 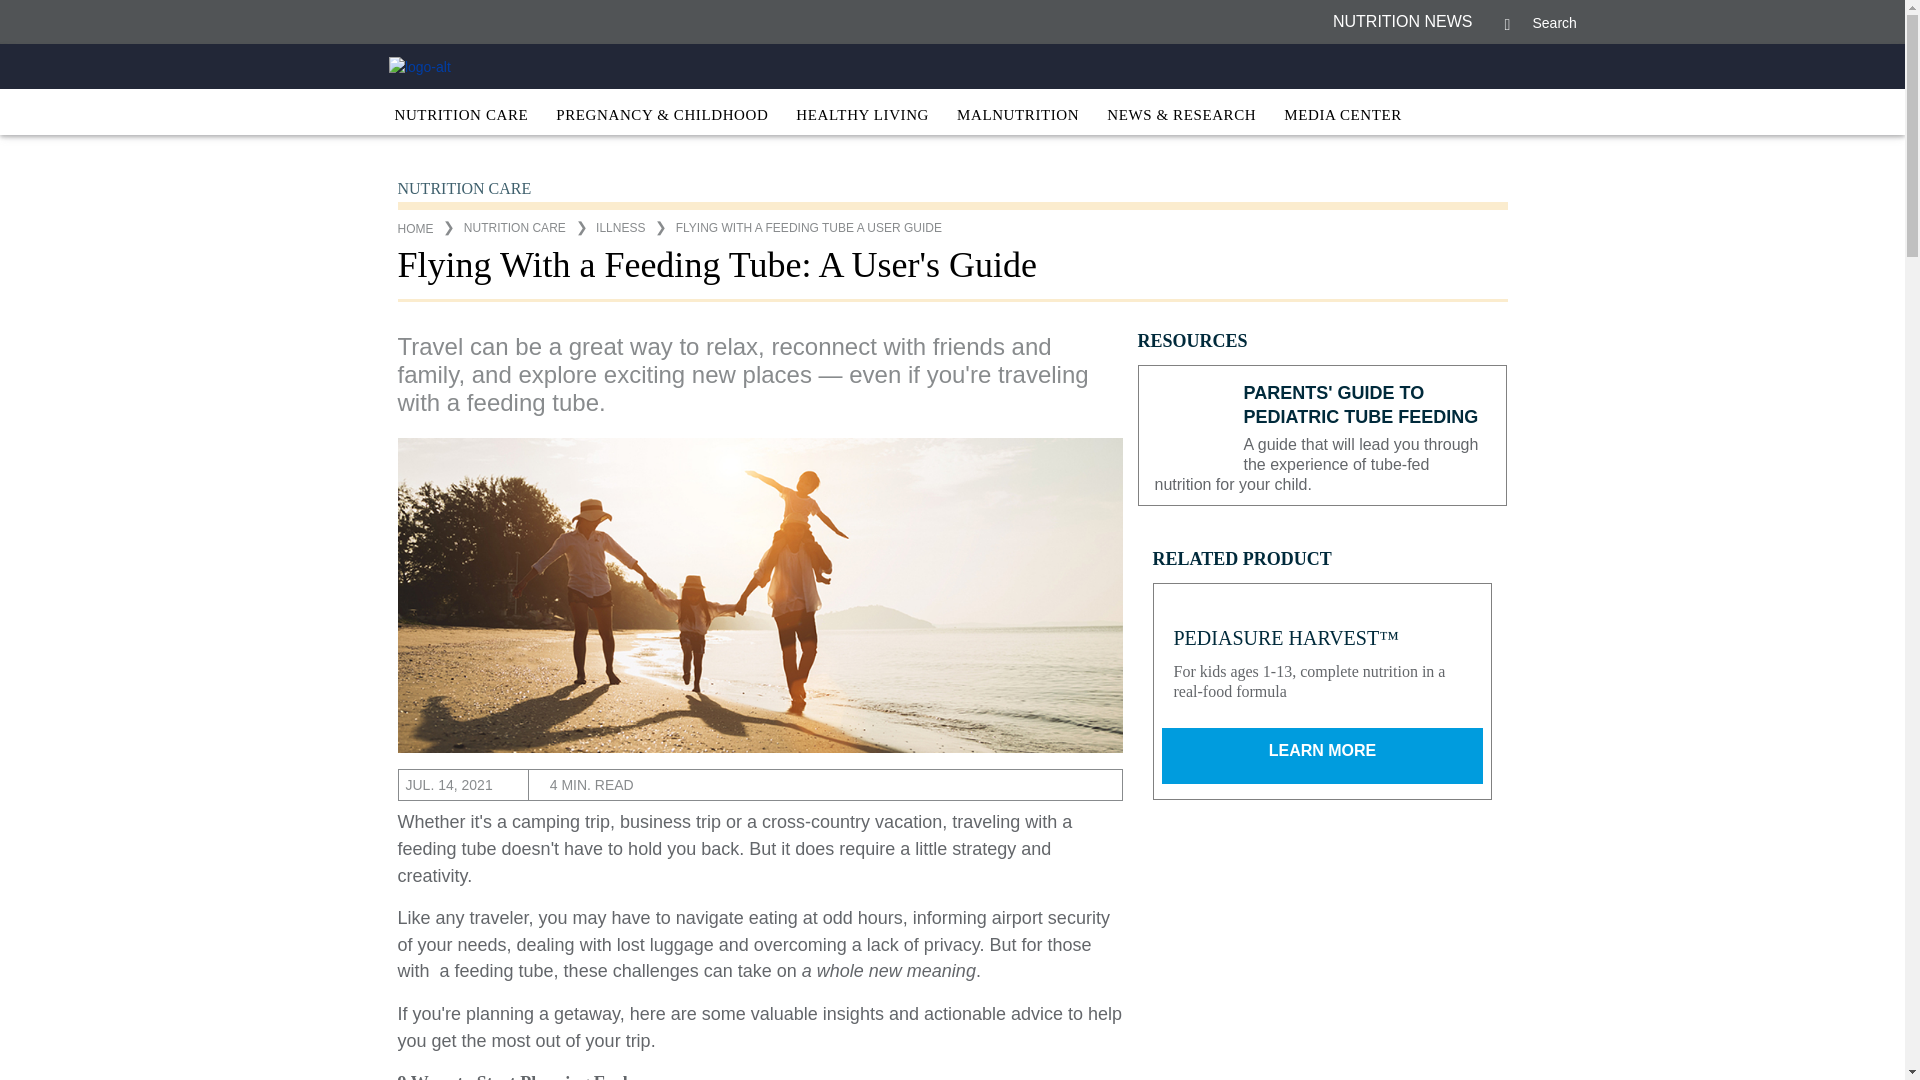 I want to click on NUTRITION CARE, so click(x=515, y=228).